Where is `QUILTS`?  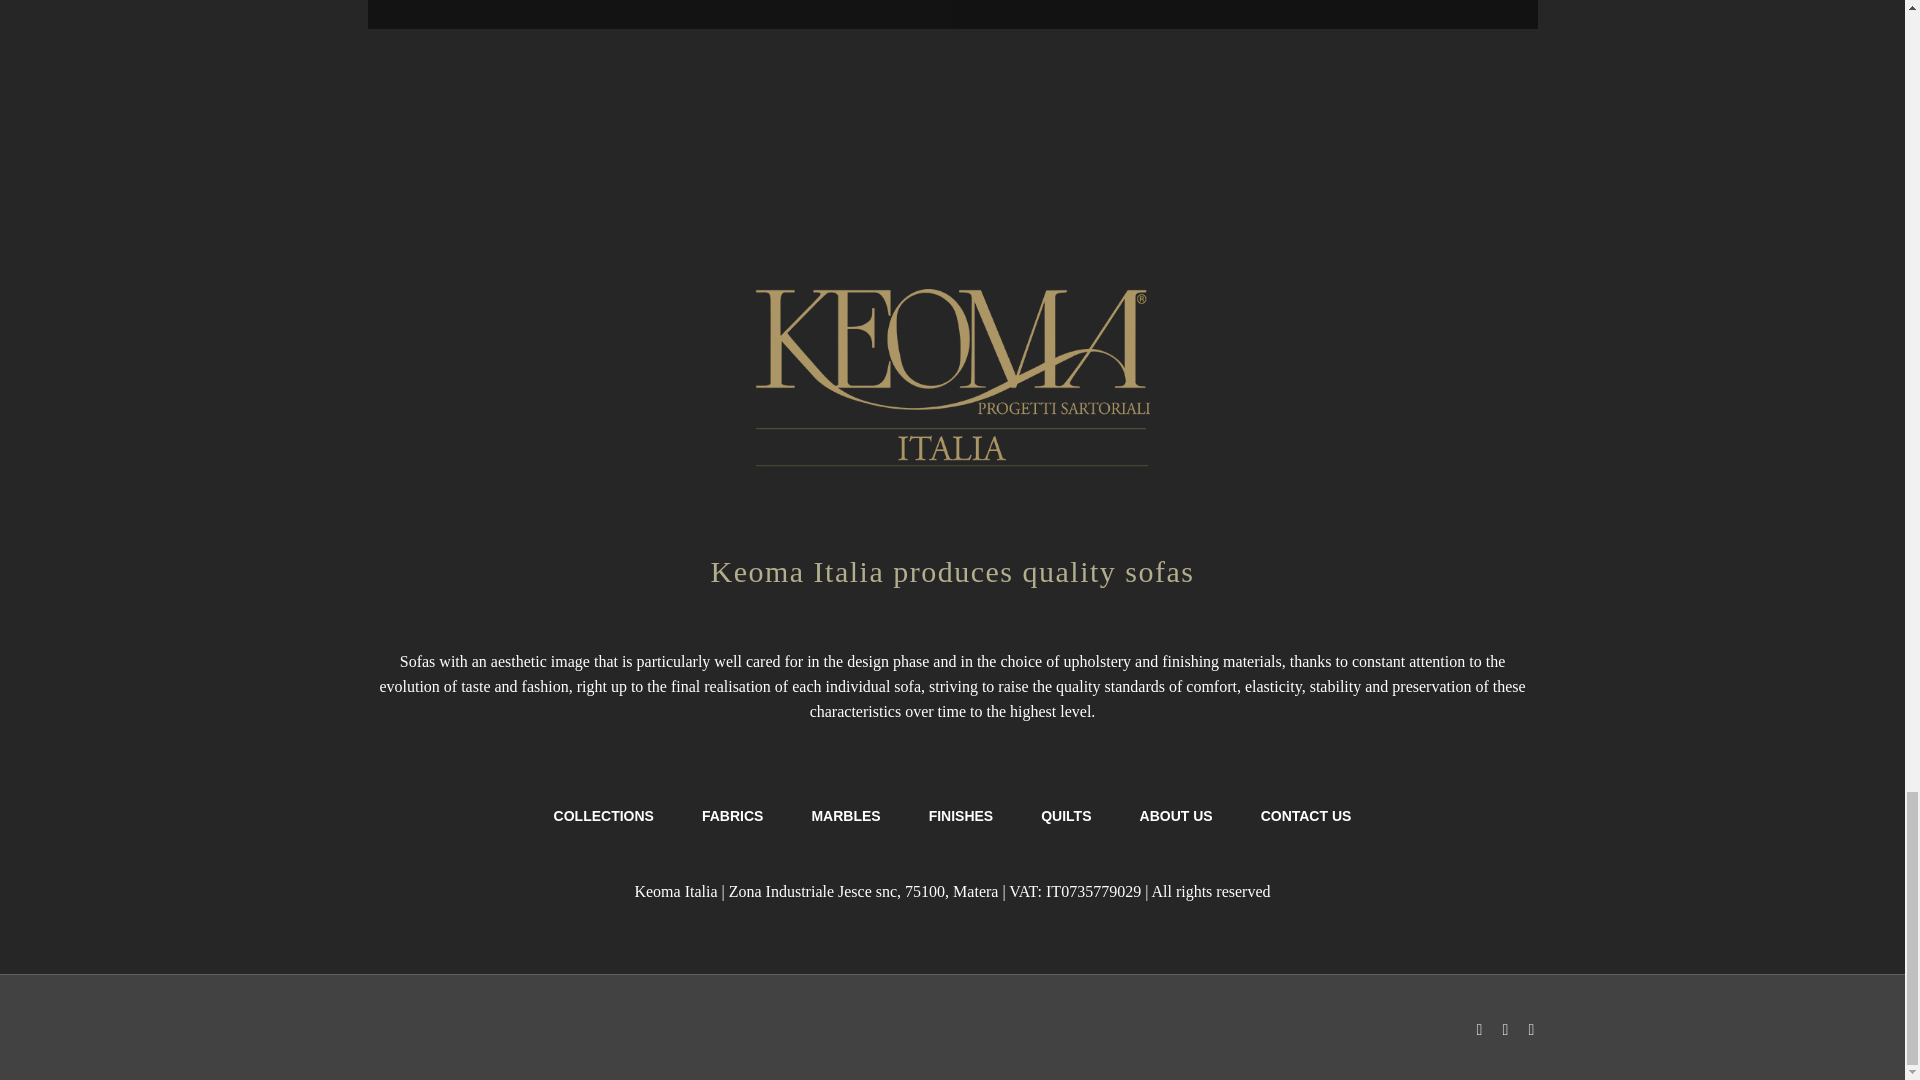
QUILTS is located at coordinates (1065, 816).